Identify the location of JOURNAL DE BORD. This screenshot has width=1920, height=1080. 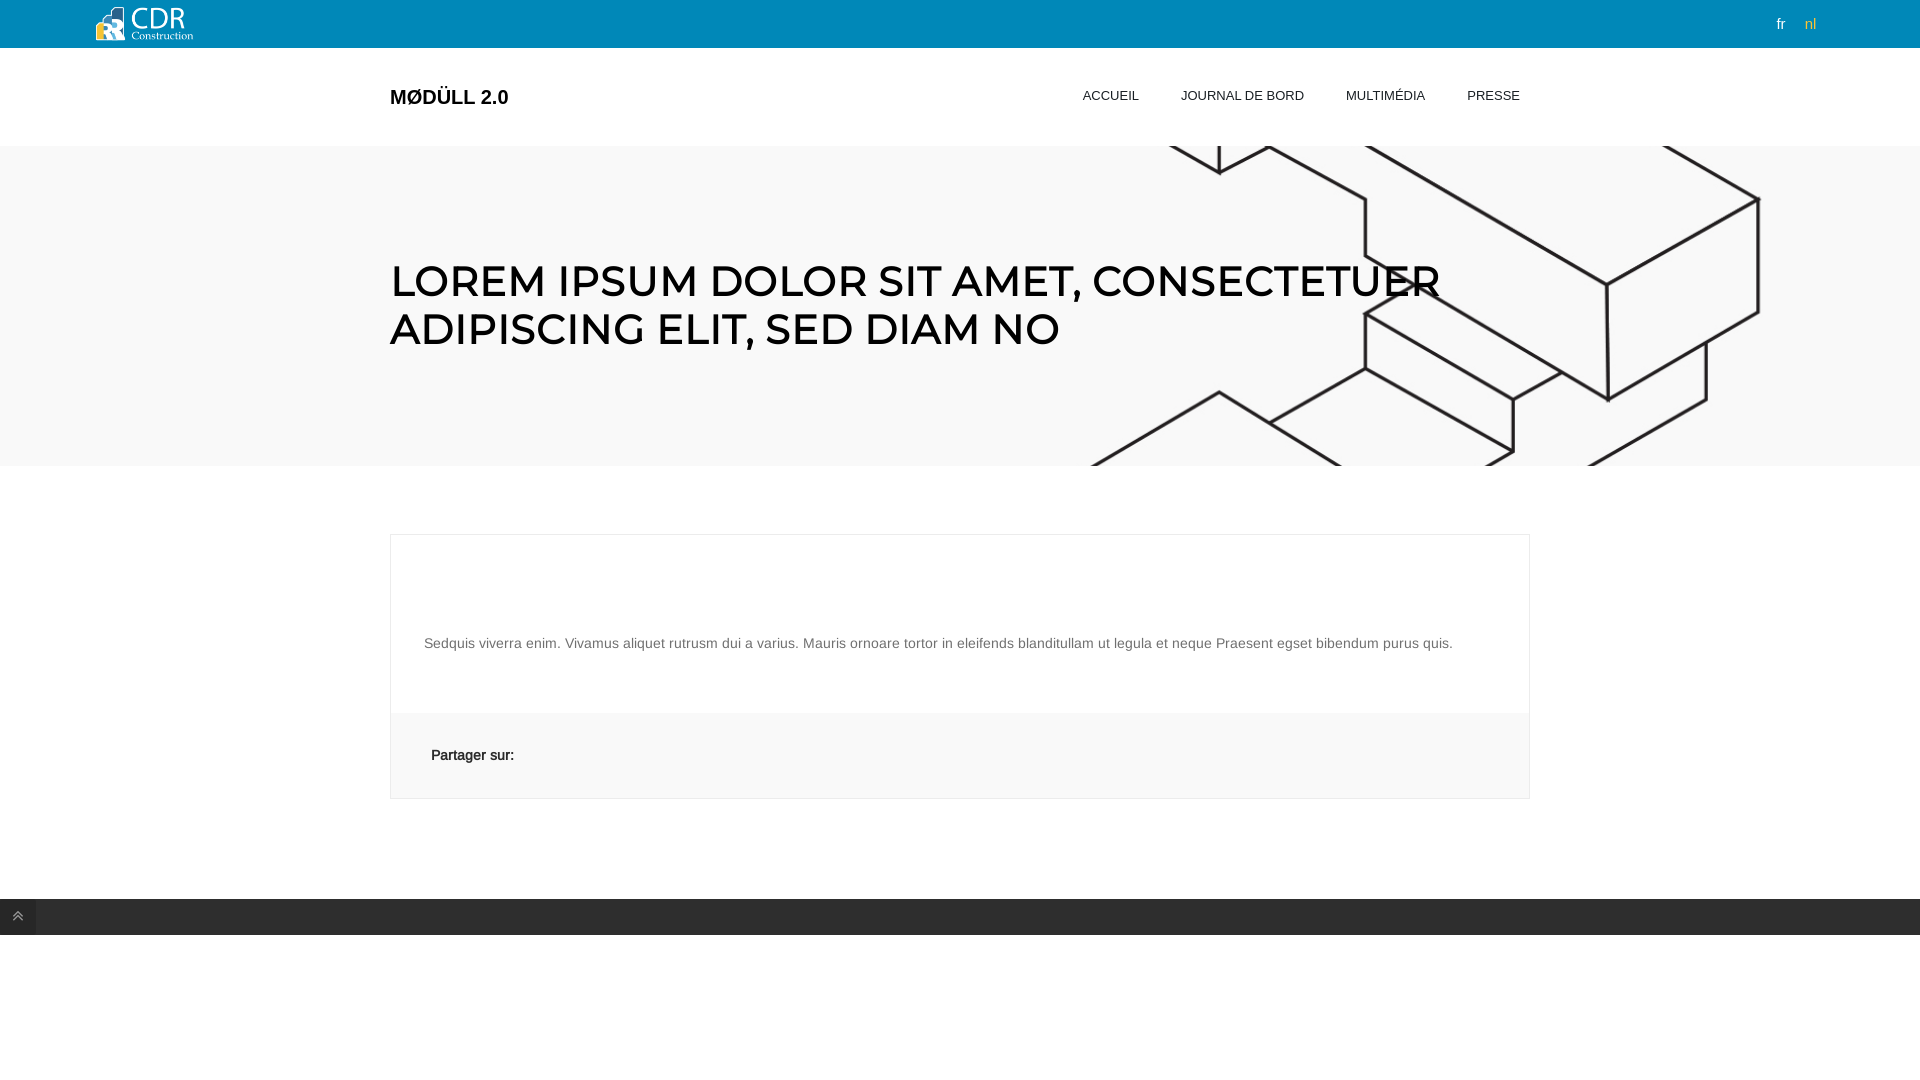
(1242, 96).